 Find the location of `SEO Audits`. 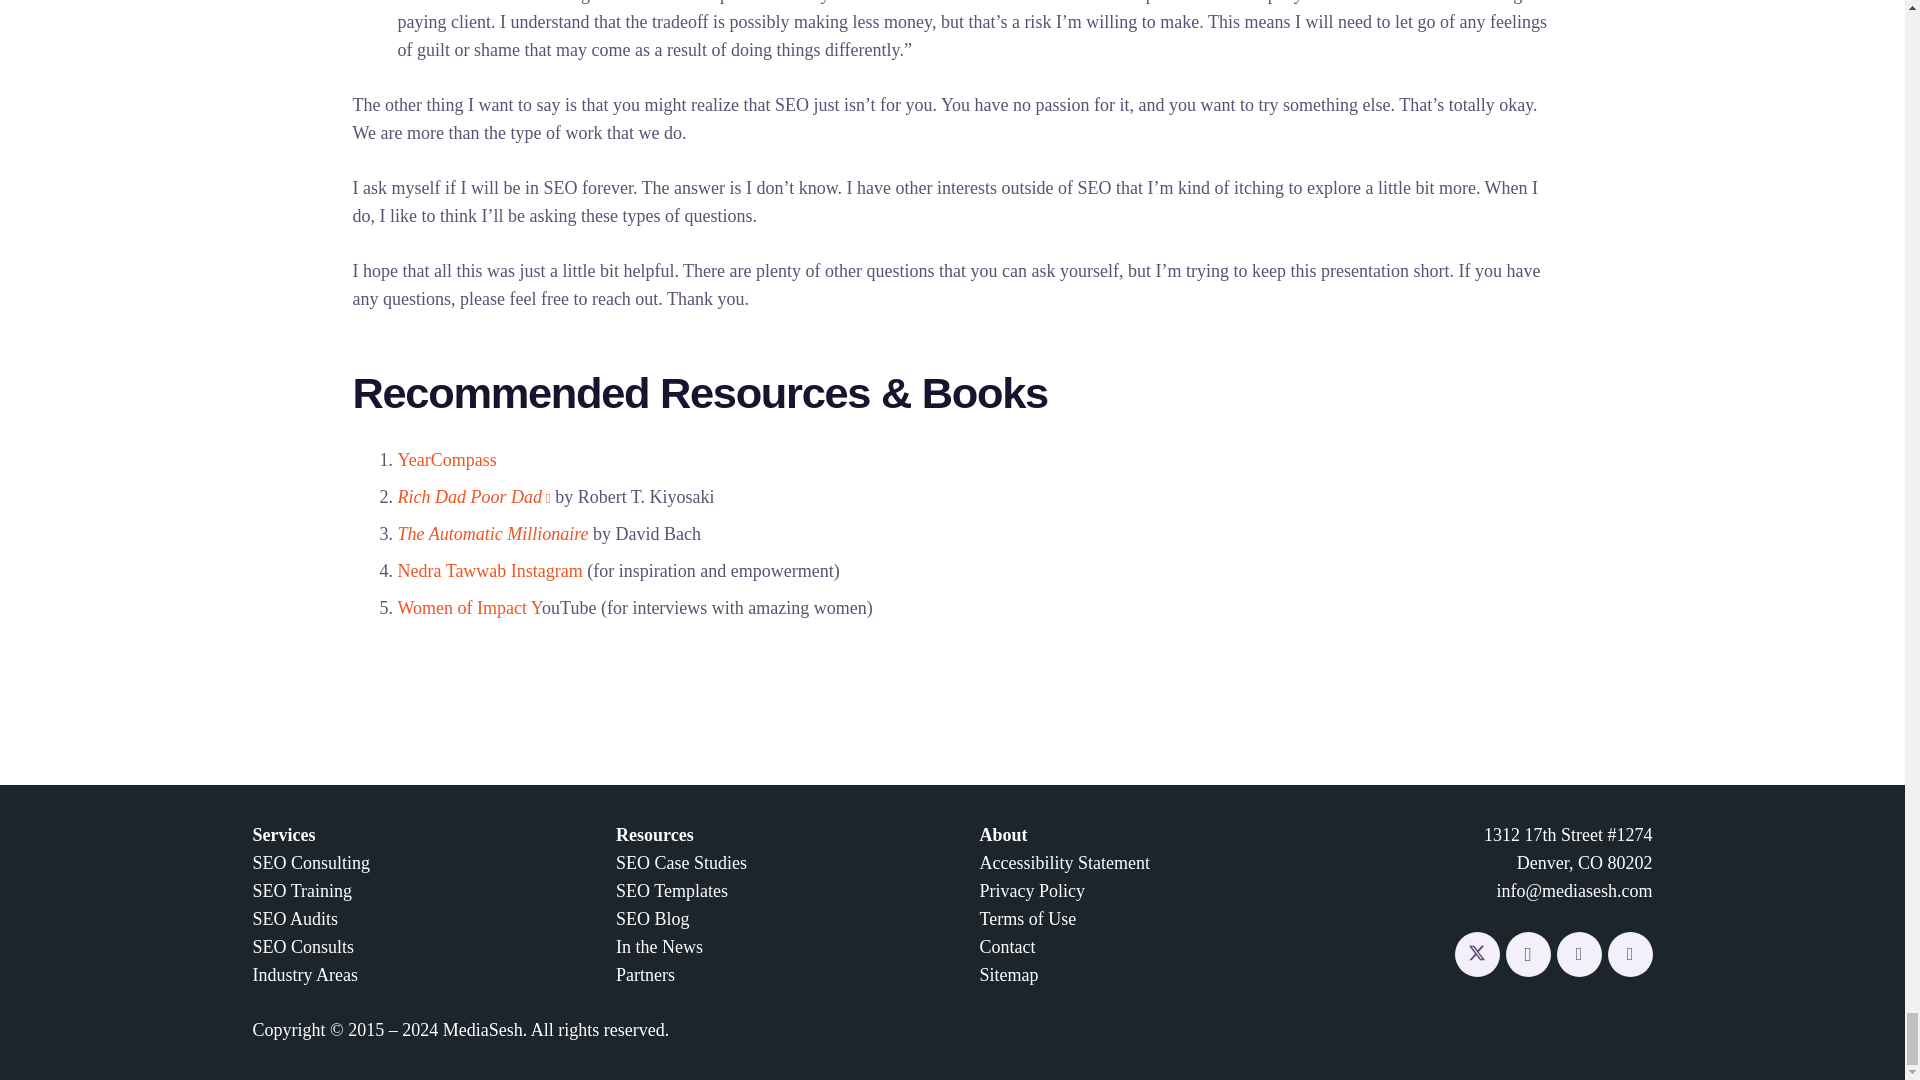

SEO Audits is located at coordinates (294, 918).